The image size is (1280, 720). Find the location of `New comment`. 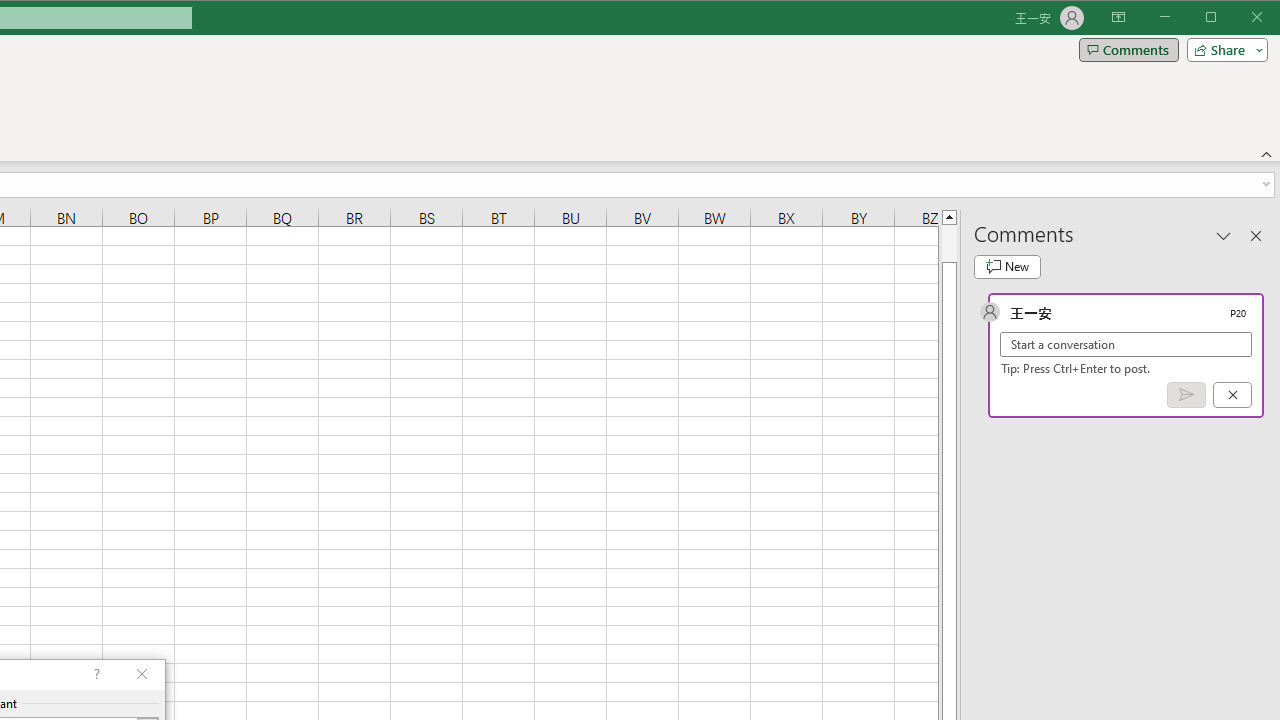

New comment is located at coordinates (1007, 266).